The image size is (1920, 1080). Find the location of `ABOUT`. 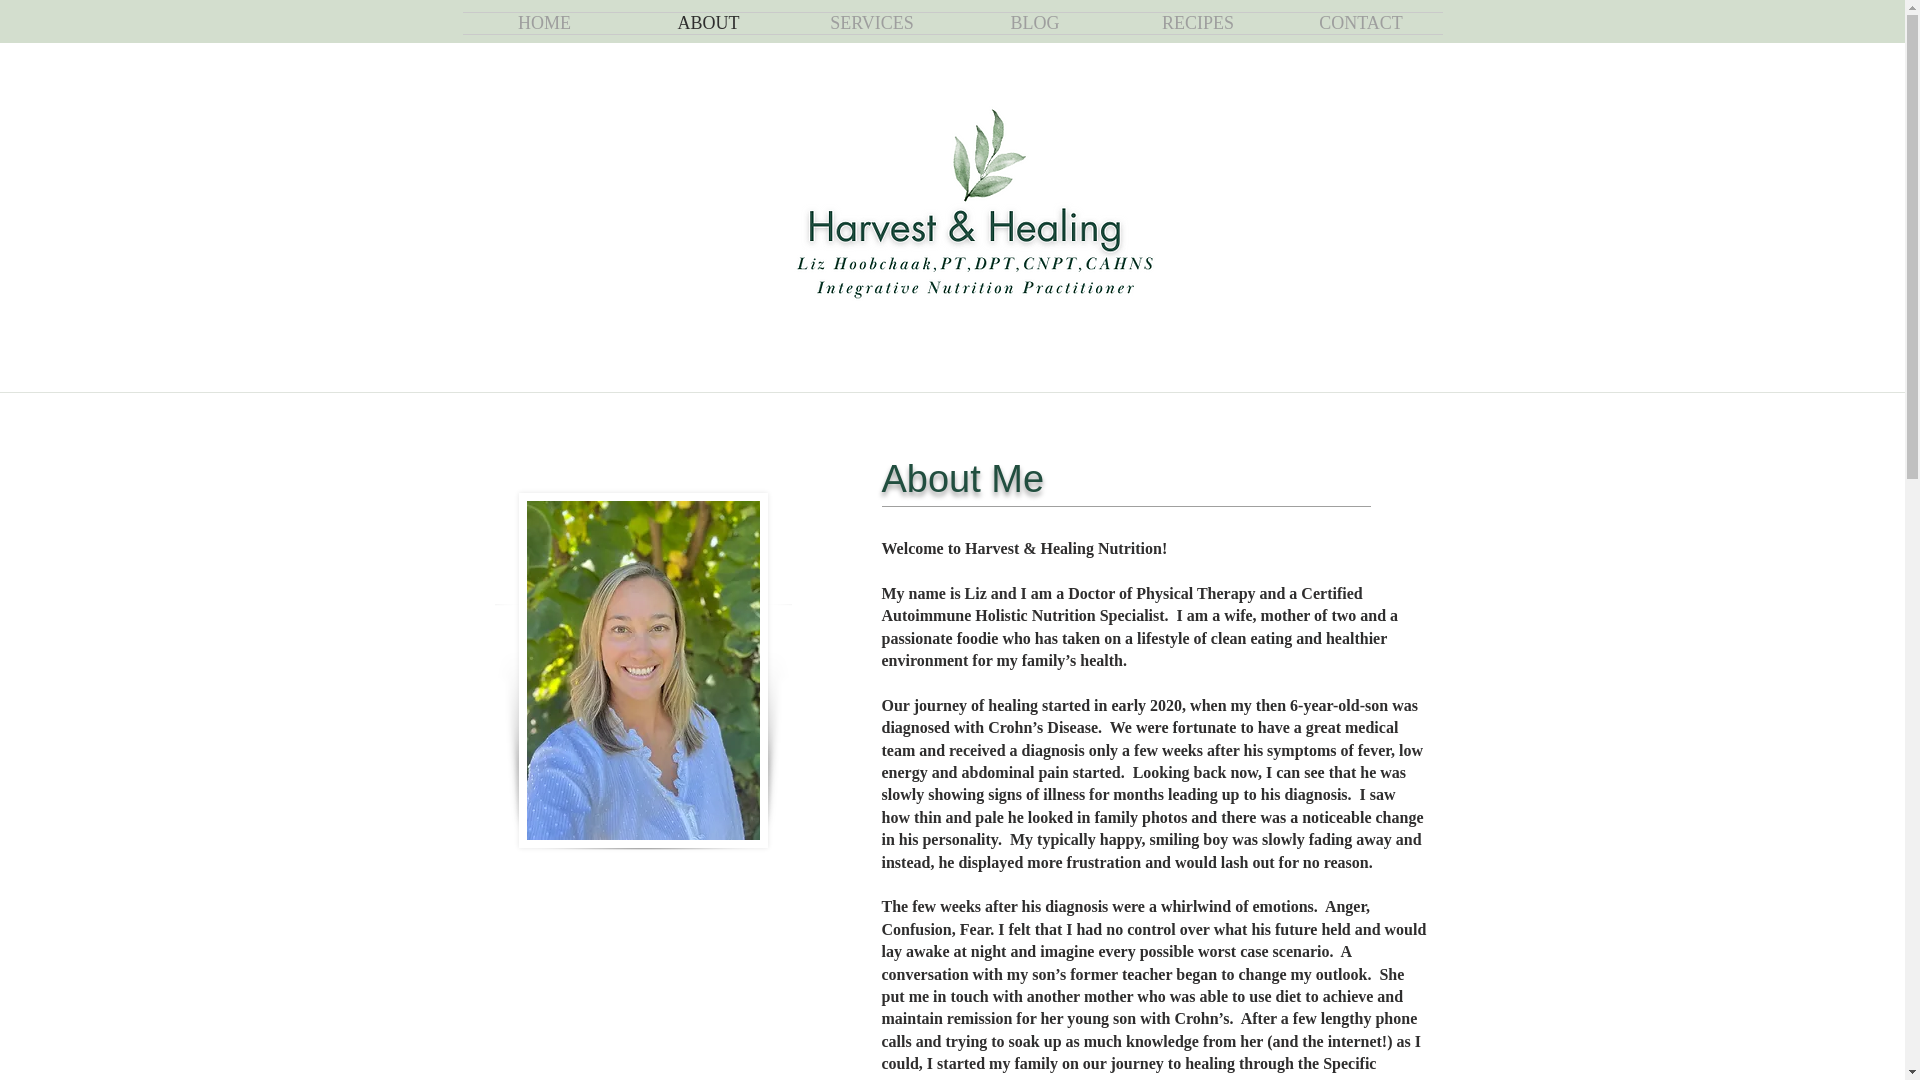

ABOUT is located at coordinates (707, 22).